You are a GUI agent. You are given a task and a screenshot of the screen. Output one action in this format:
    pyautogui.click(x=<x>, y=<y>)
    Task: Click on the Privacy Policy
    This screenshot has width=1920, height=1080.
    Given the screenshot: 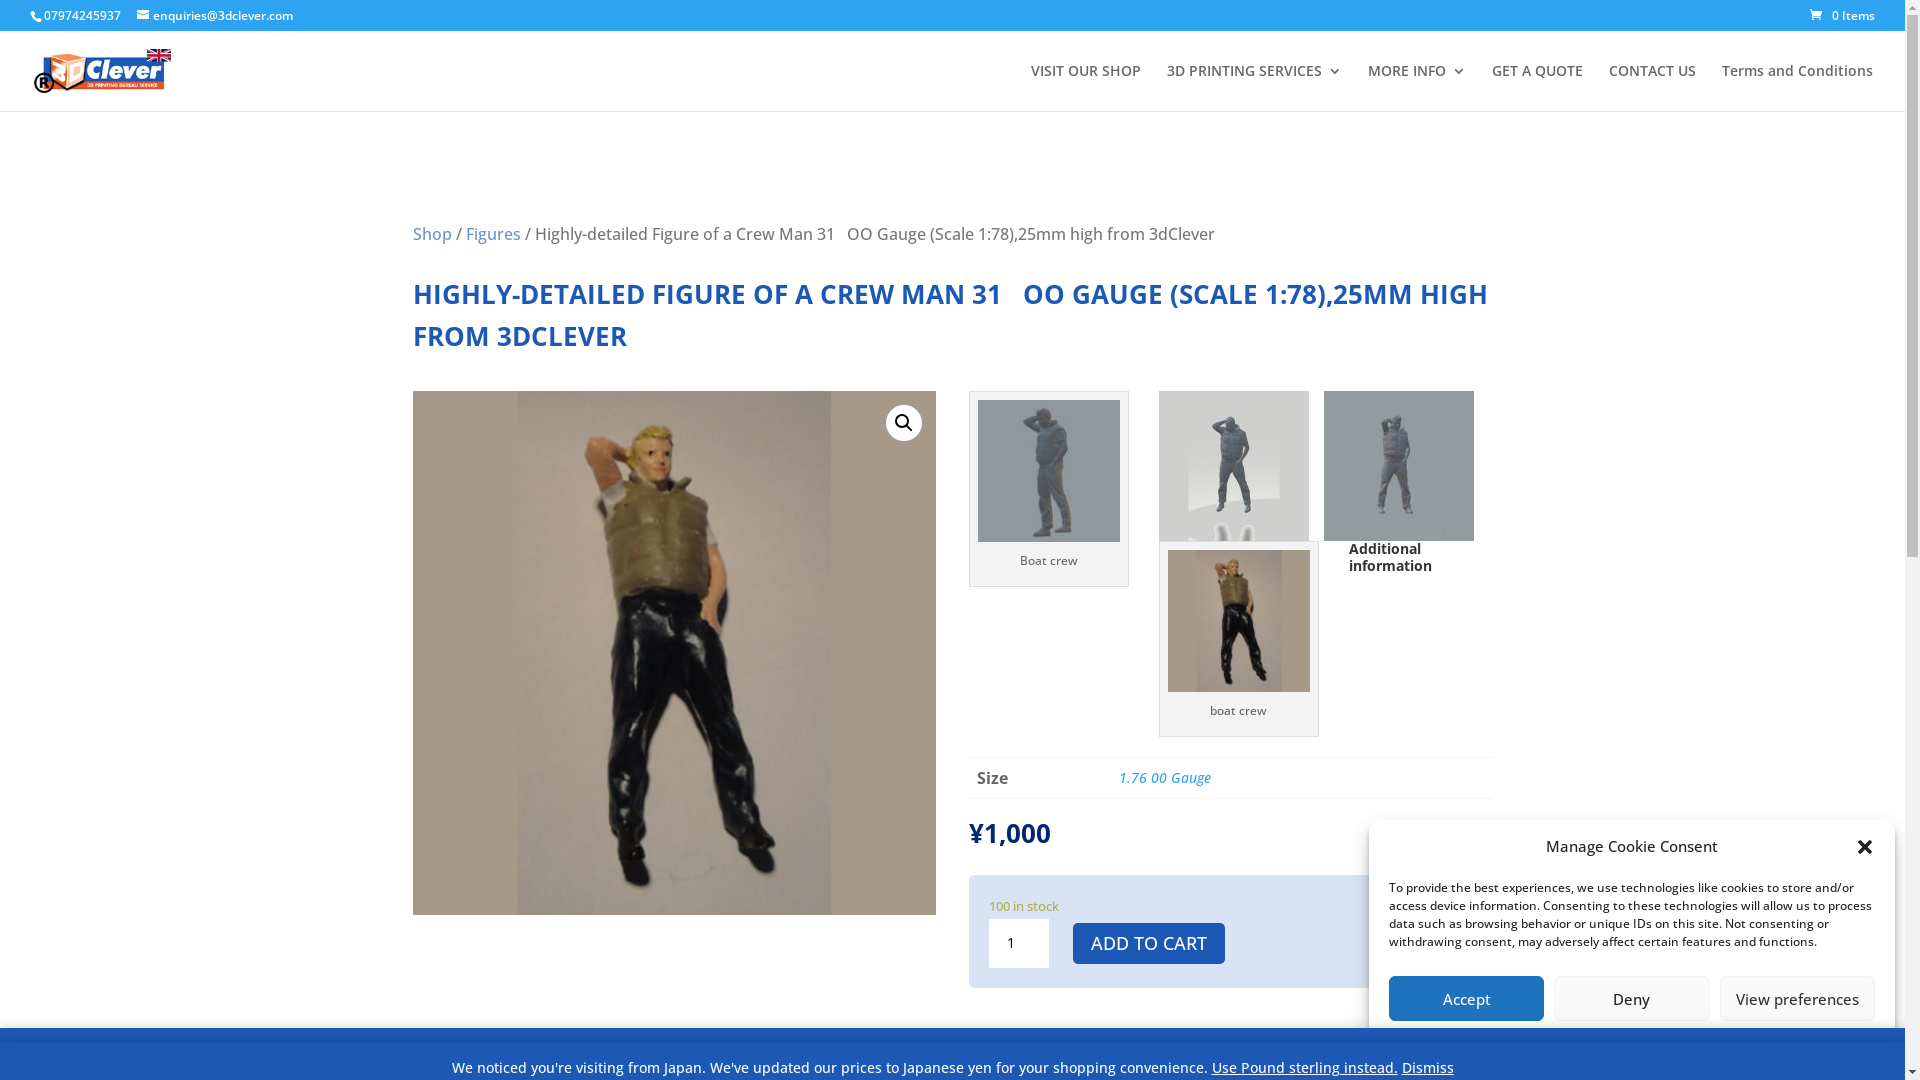 What is the action you would take?
    pyautogui.click(x=1674, y=1043)
    